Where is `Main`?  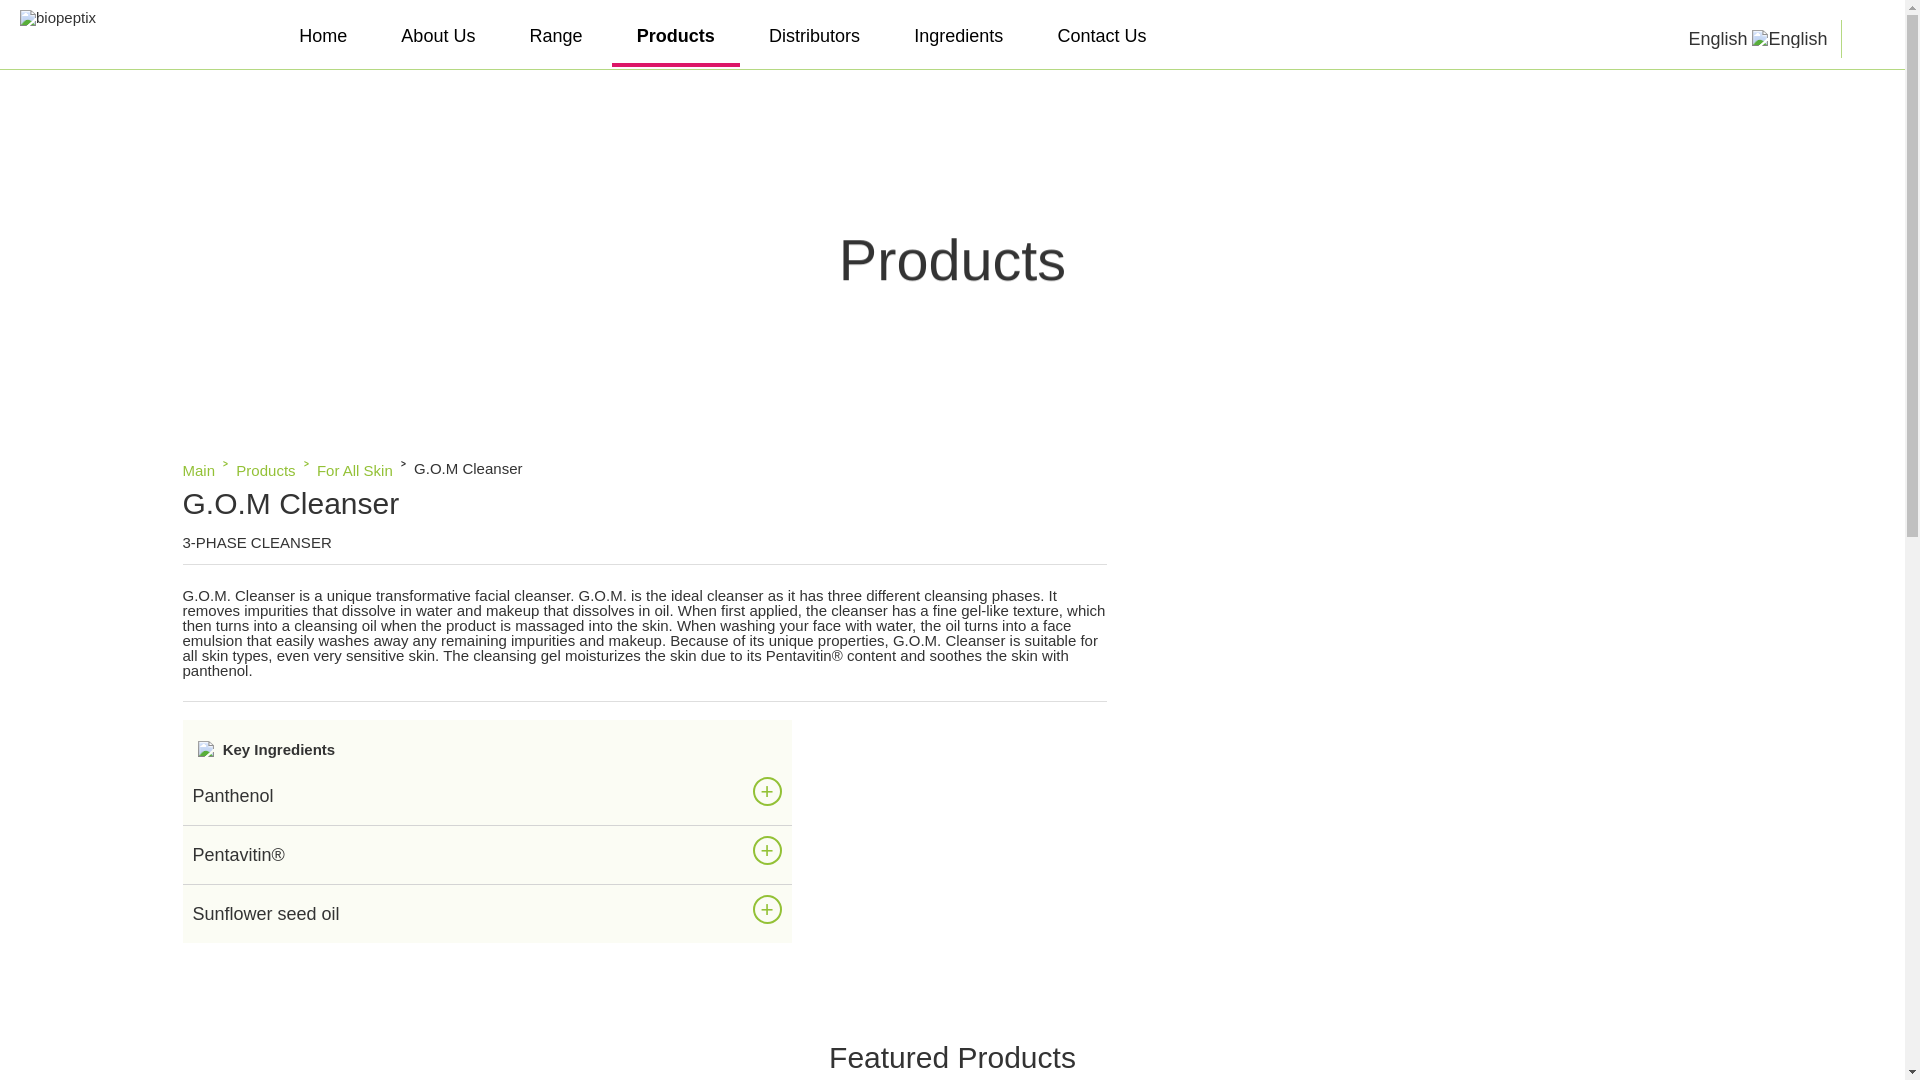
Main is located at coordinates (198, 470).